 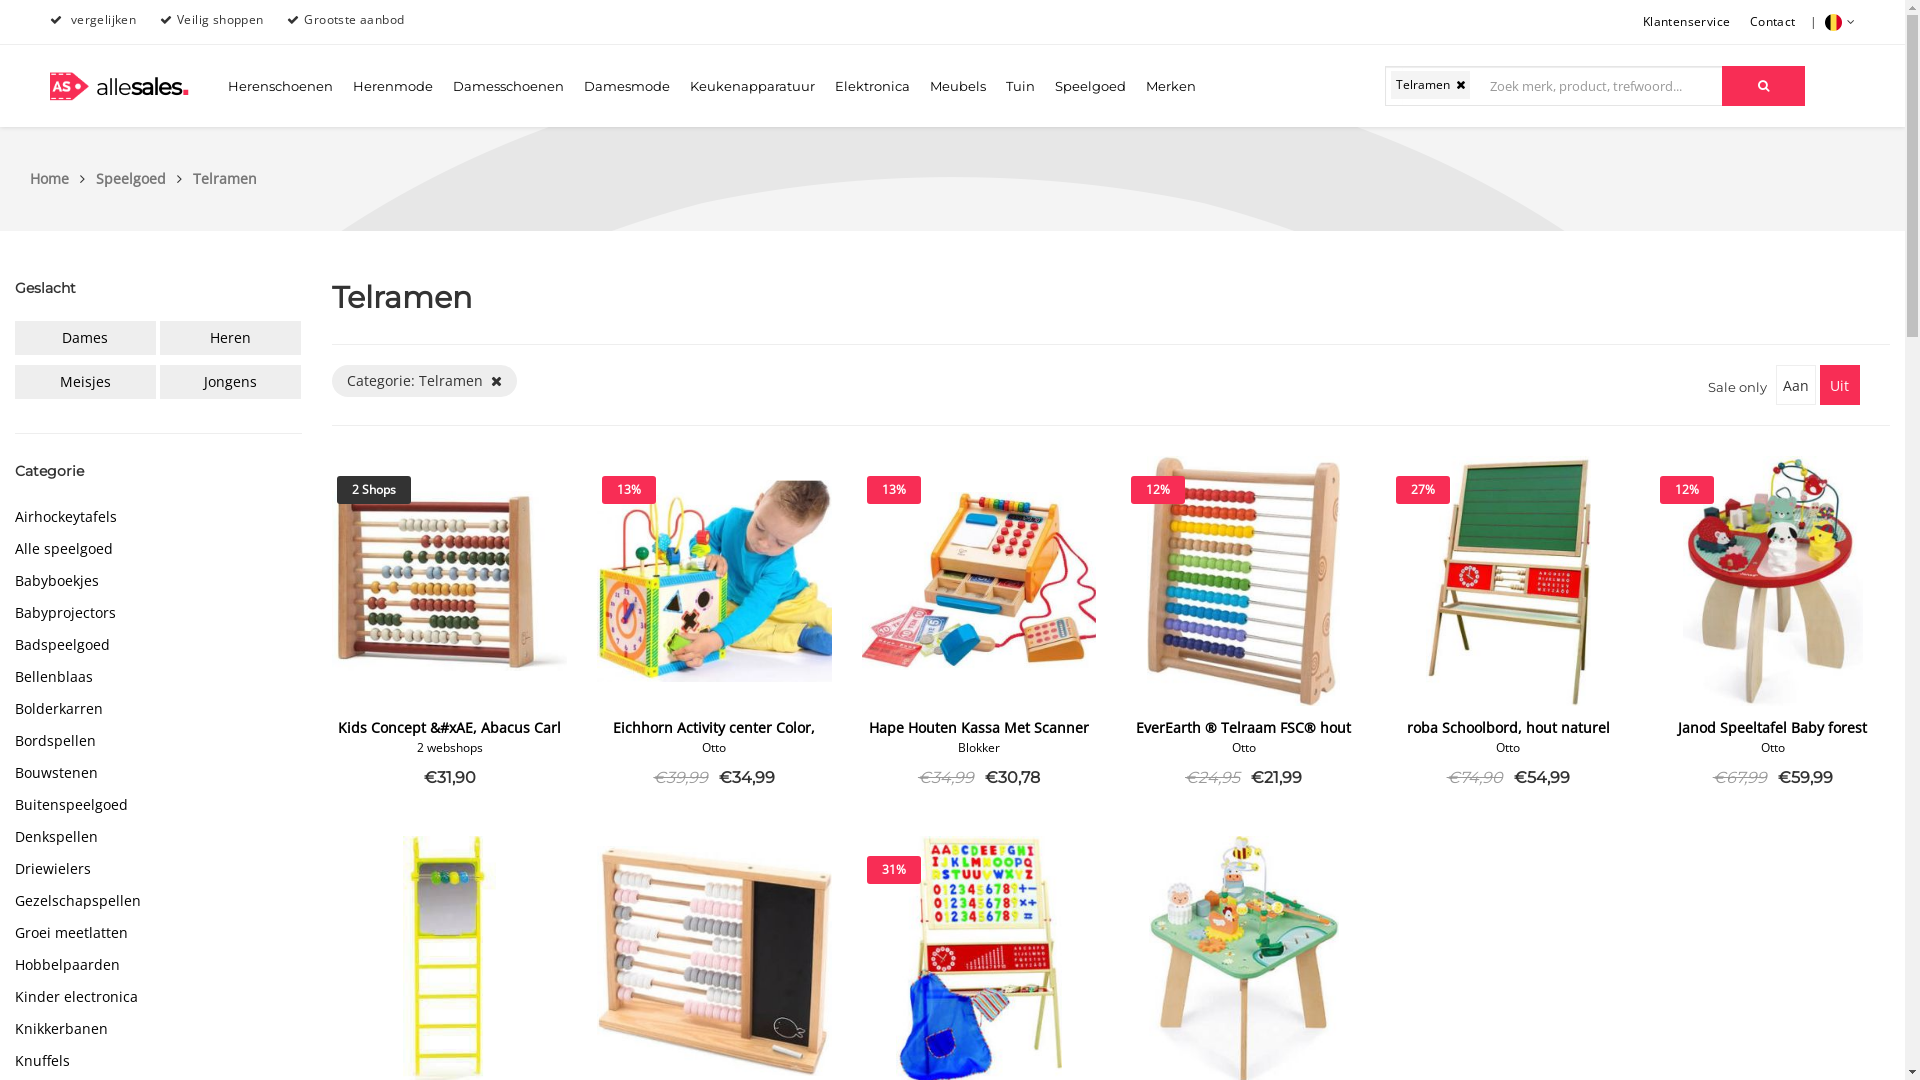 I want to click on Otto, so click(x=1244, y=748).